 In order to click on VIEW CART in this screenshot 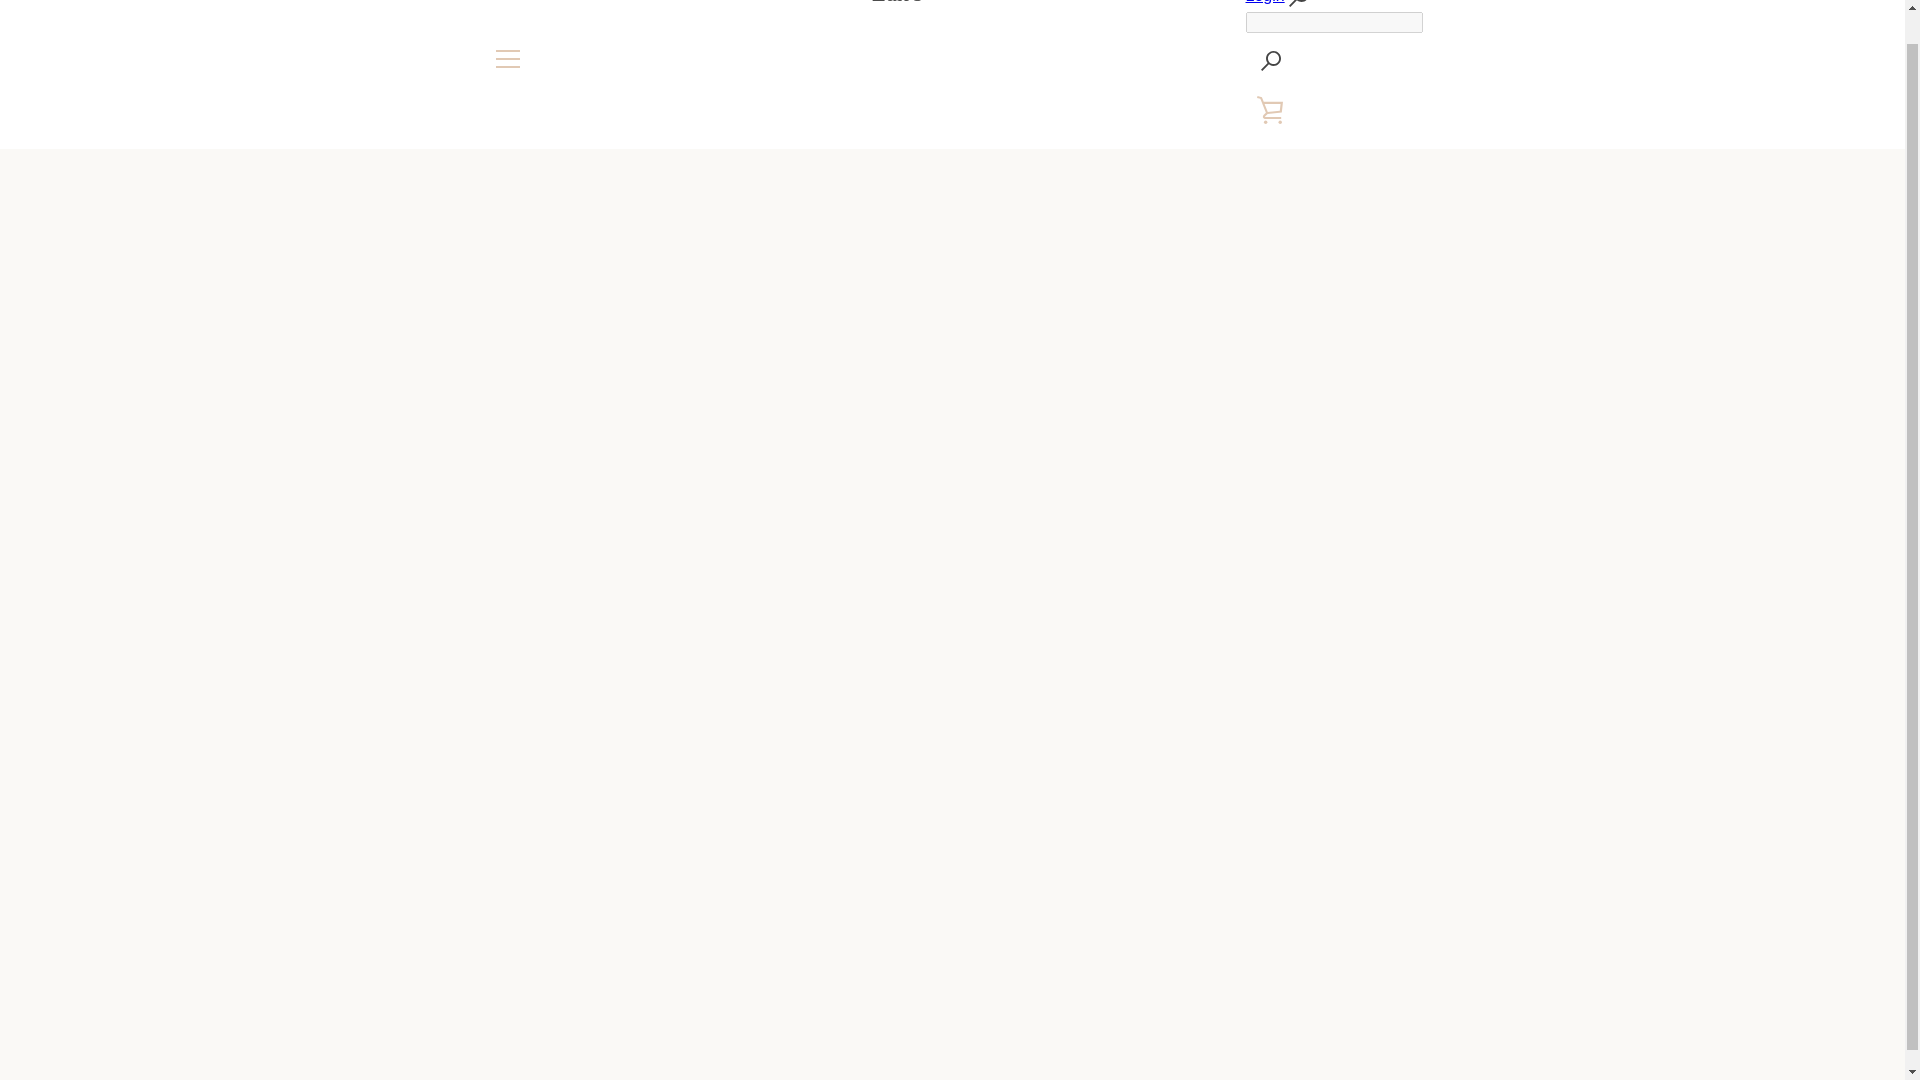, I will do `click(1271, 110)`.